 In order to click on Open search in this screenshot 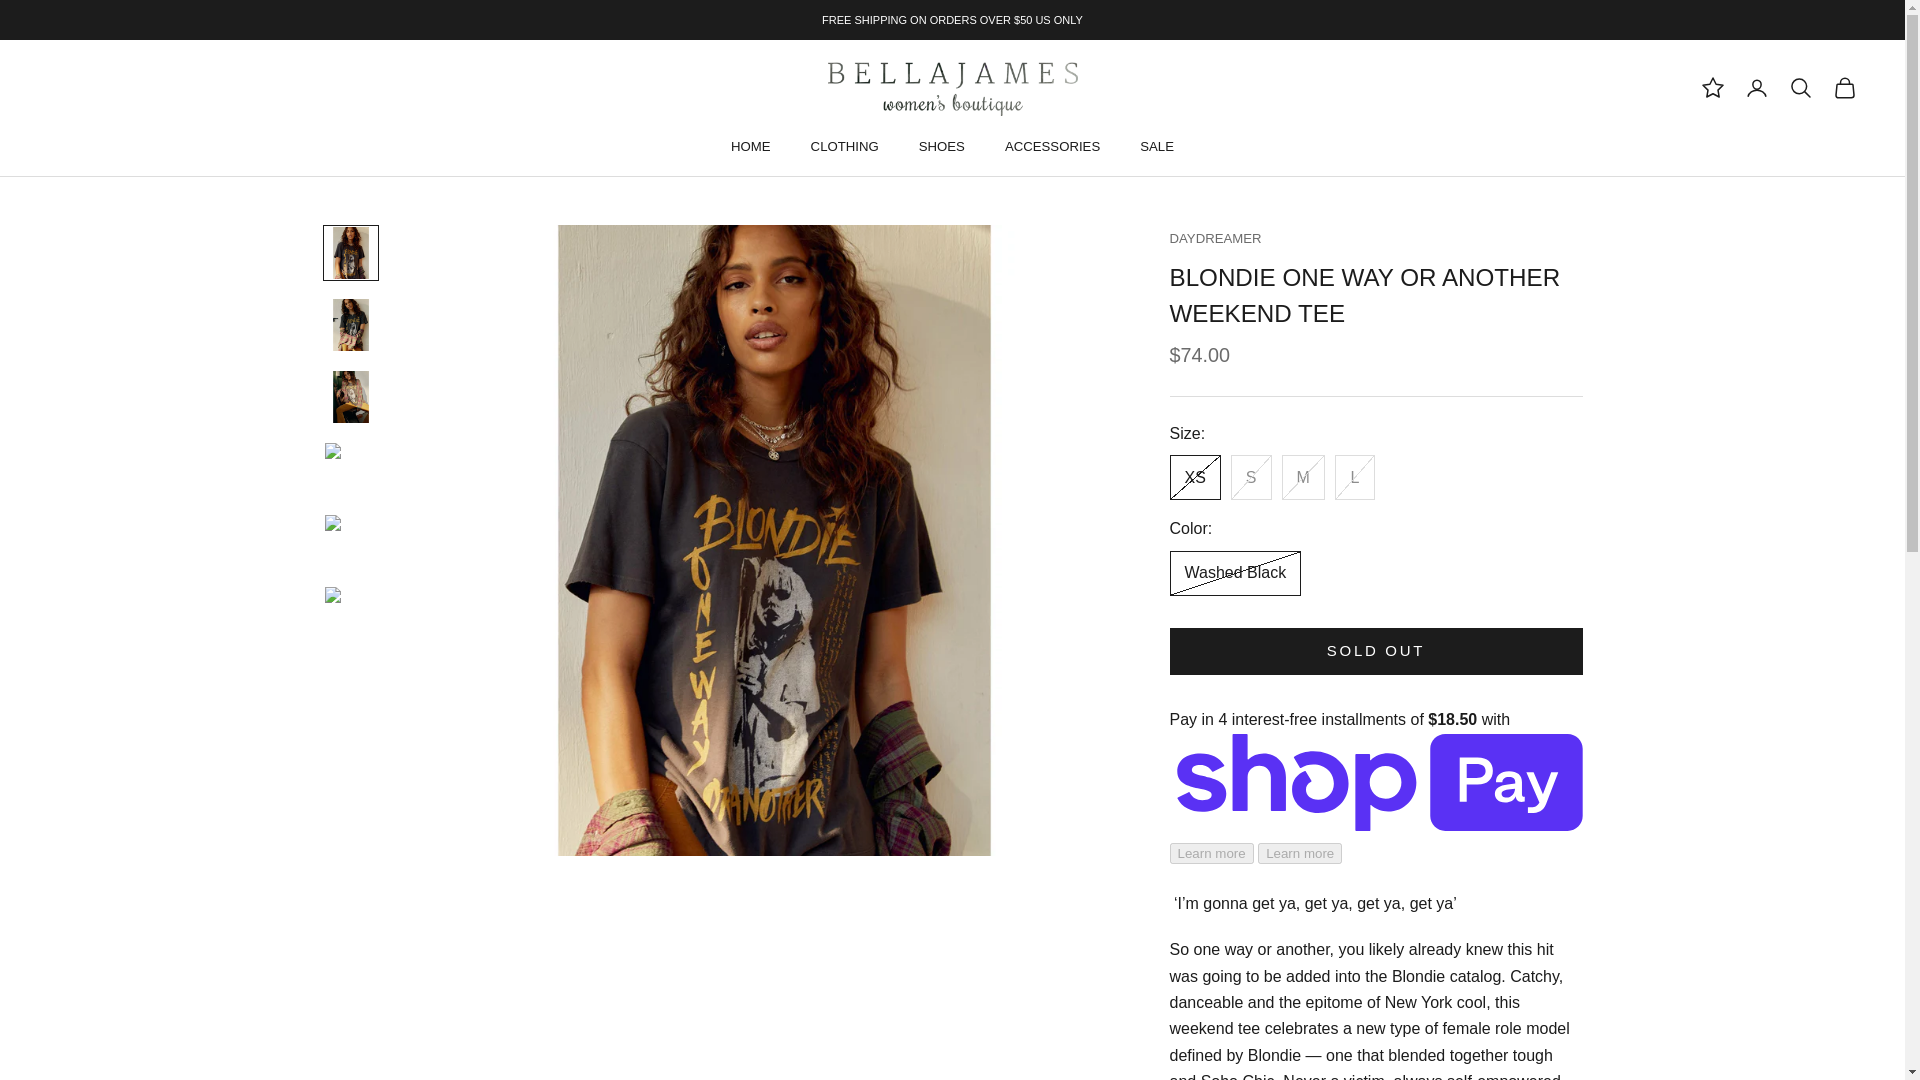, I will do `click(1800, 88)`.